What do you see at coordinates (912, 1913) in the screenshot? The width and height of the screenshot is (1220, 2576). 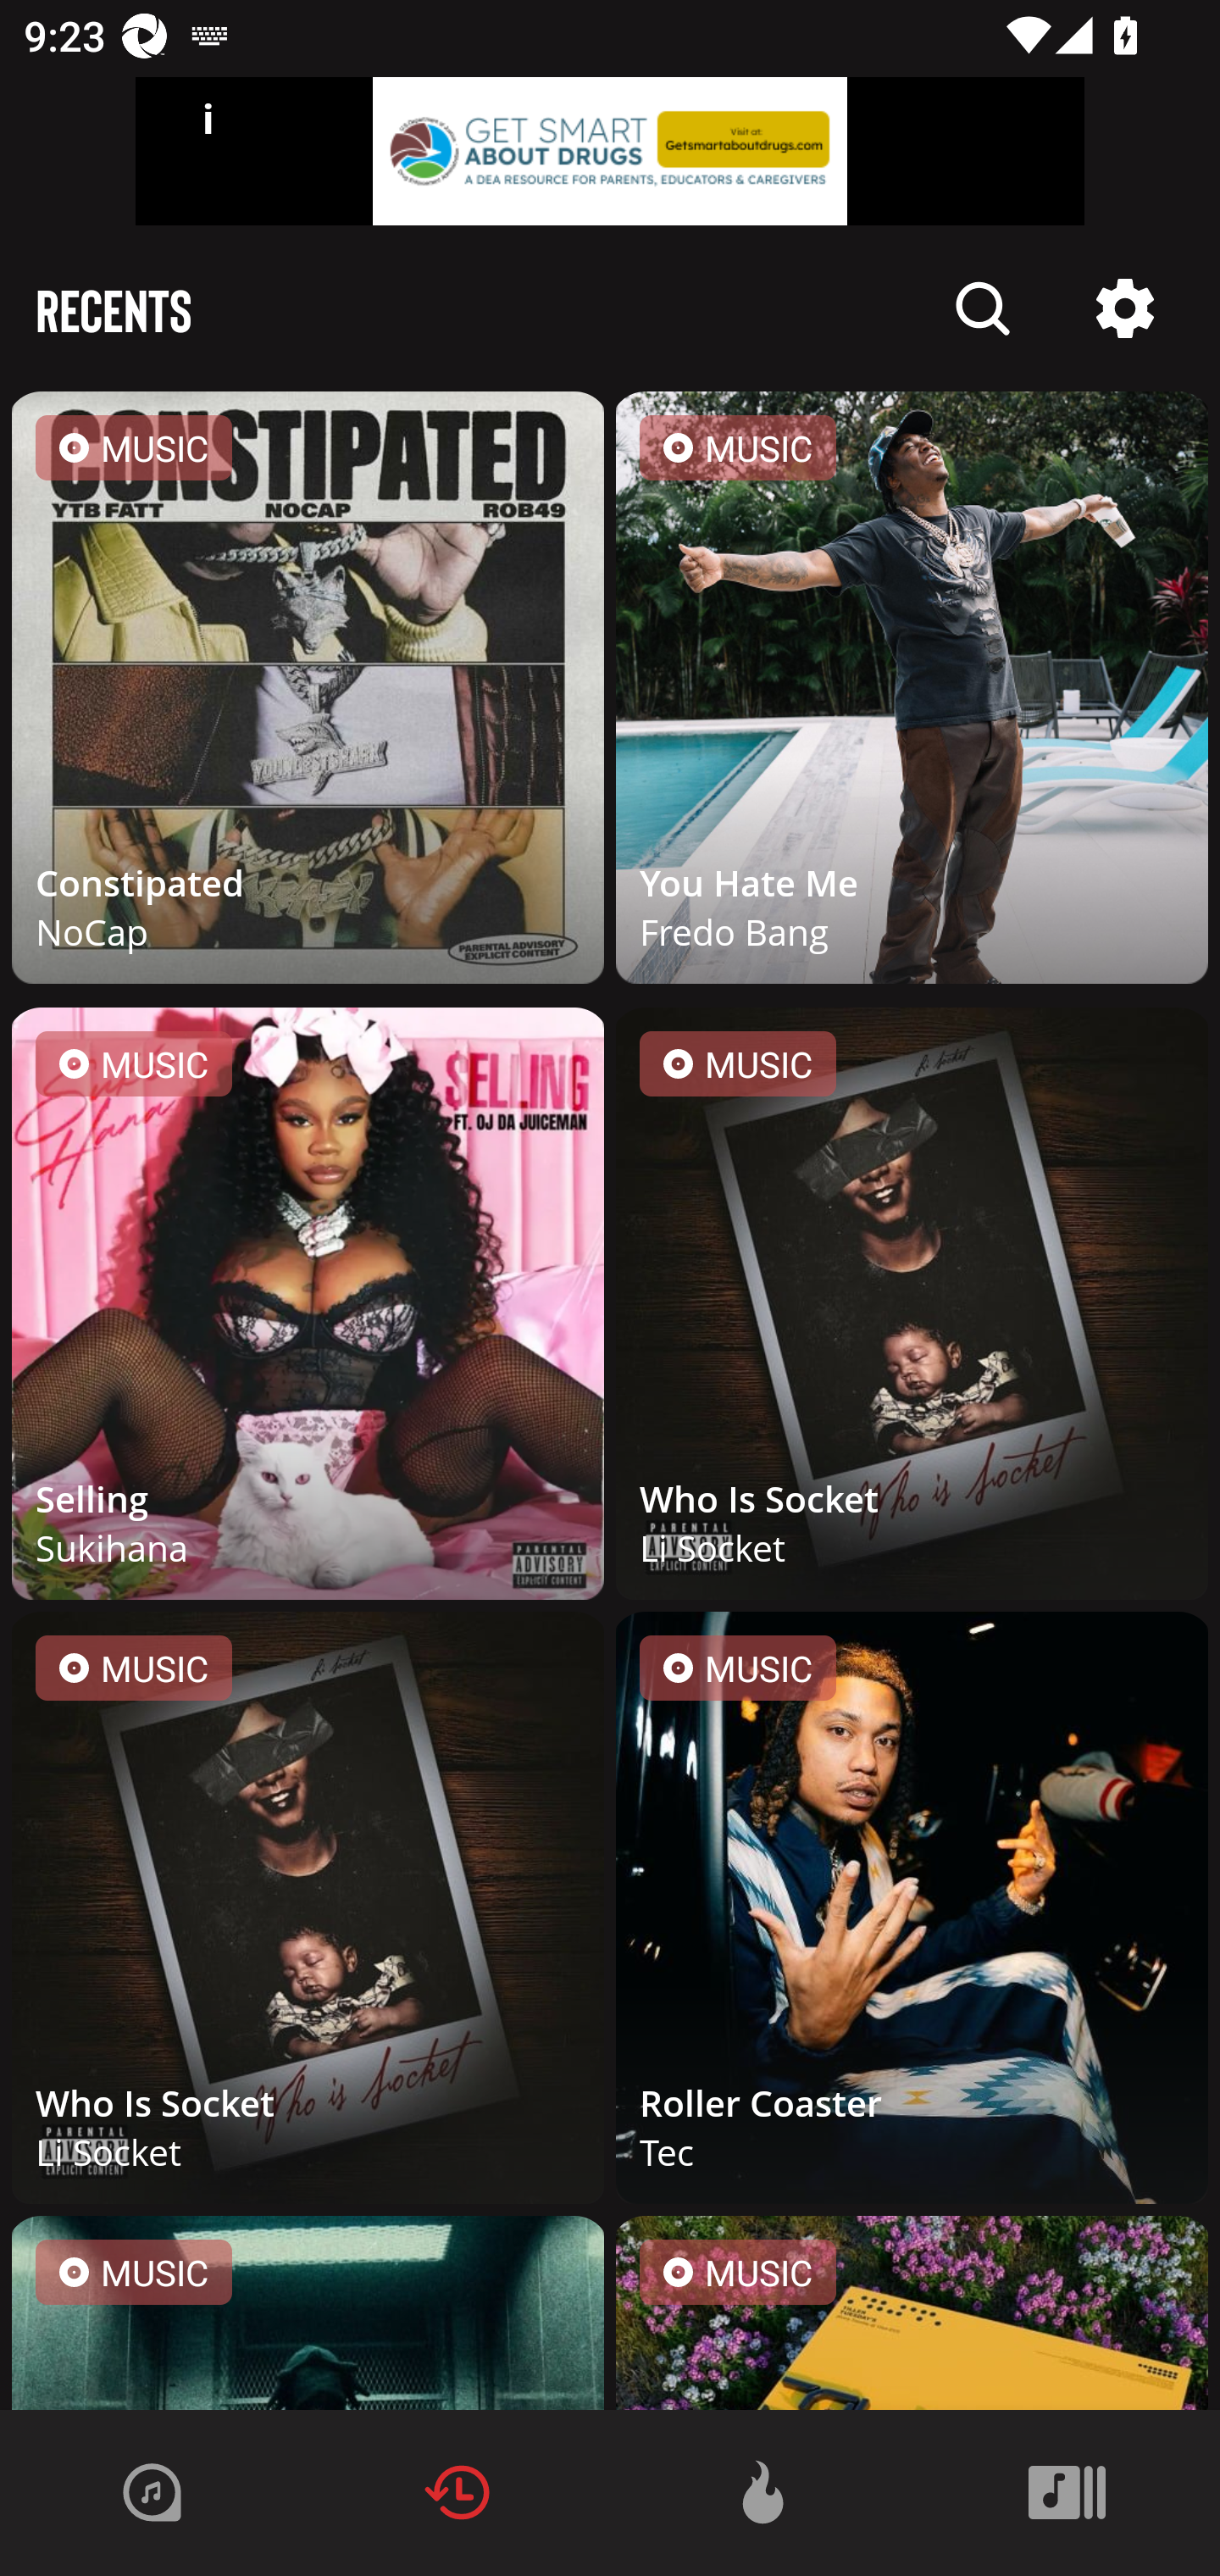 I see `MUSIC Roller Coaster Tec` at bounding box center [912, 1913].